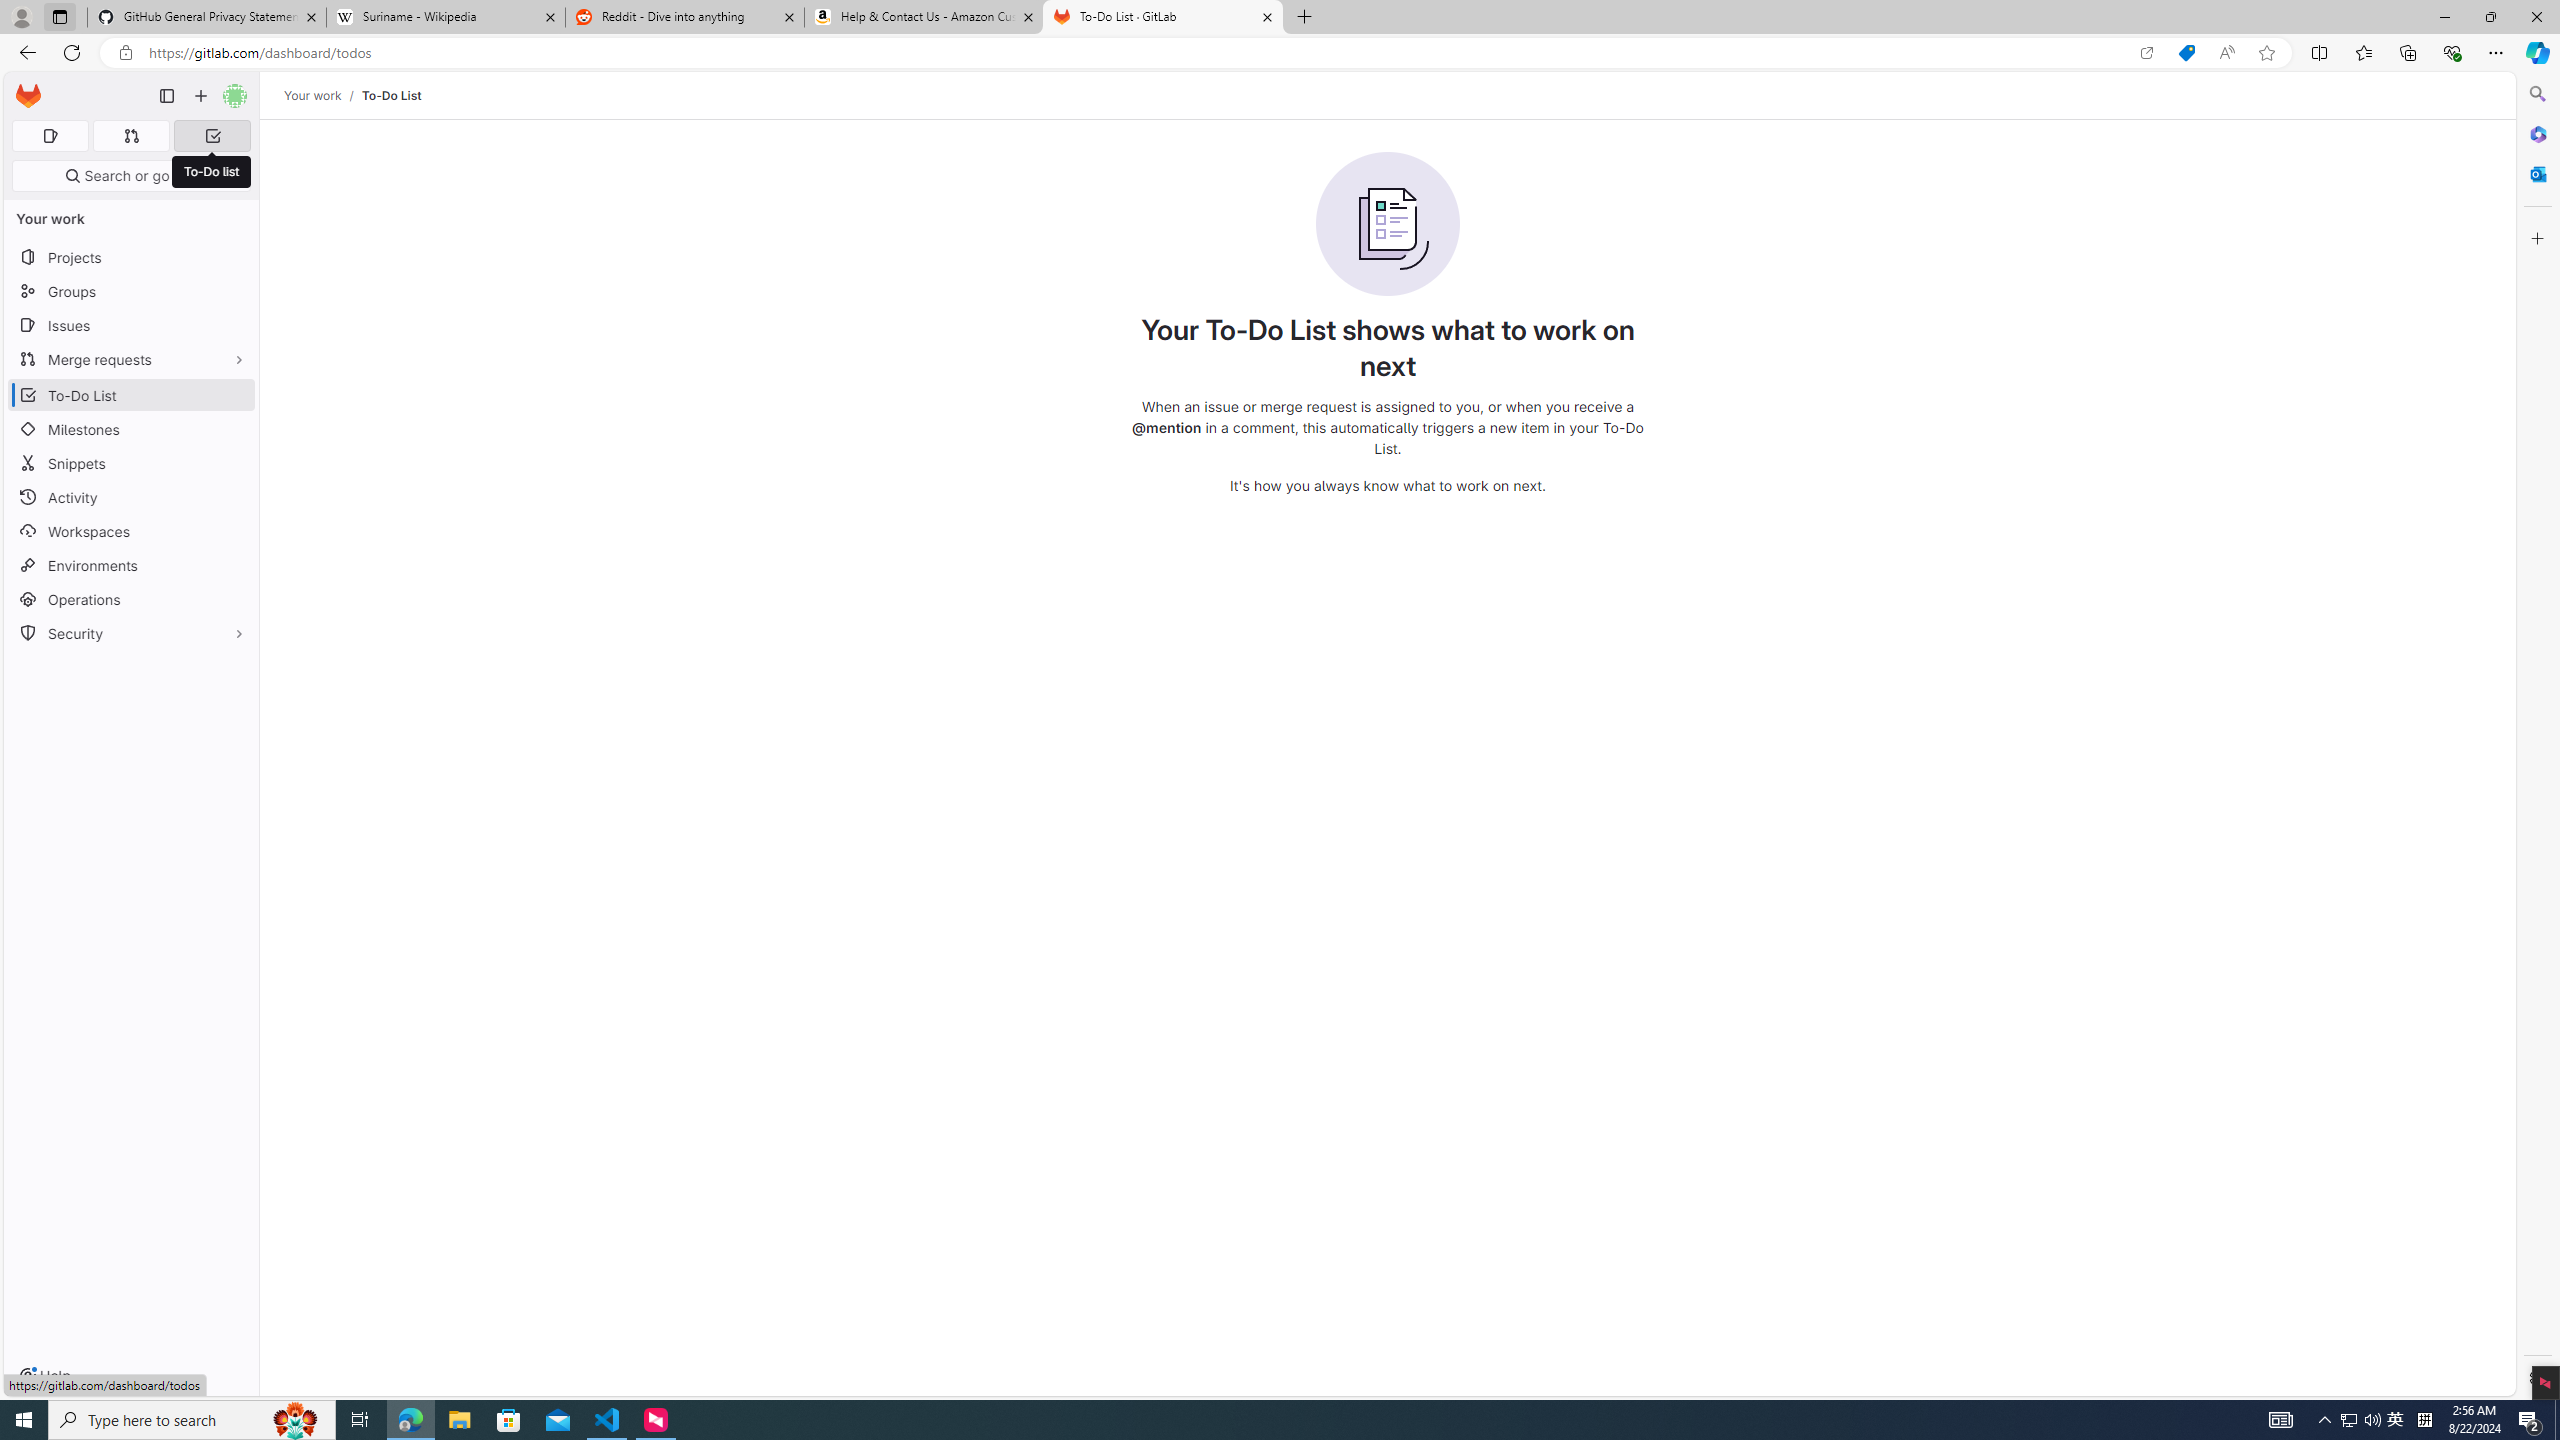 The height and width of the screenshot is (1440, 2560). What do you see at coordinates (132, 564) in the screenshot?
I see `Environments` at bounding box center [132, 564].